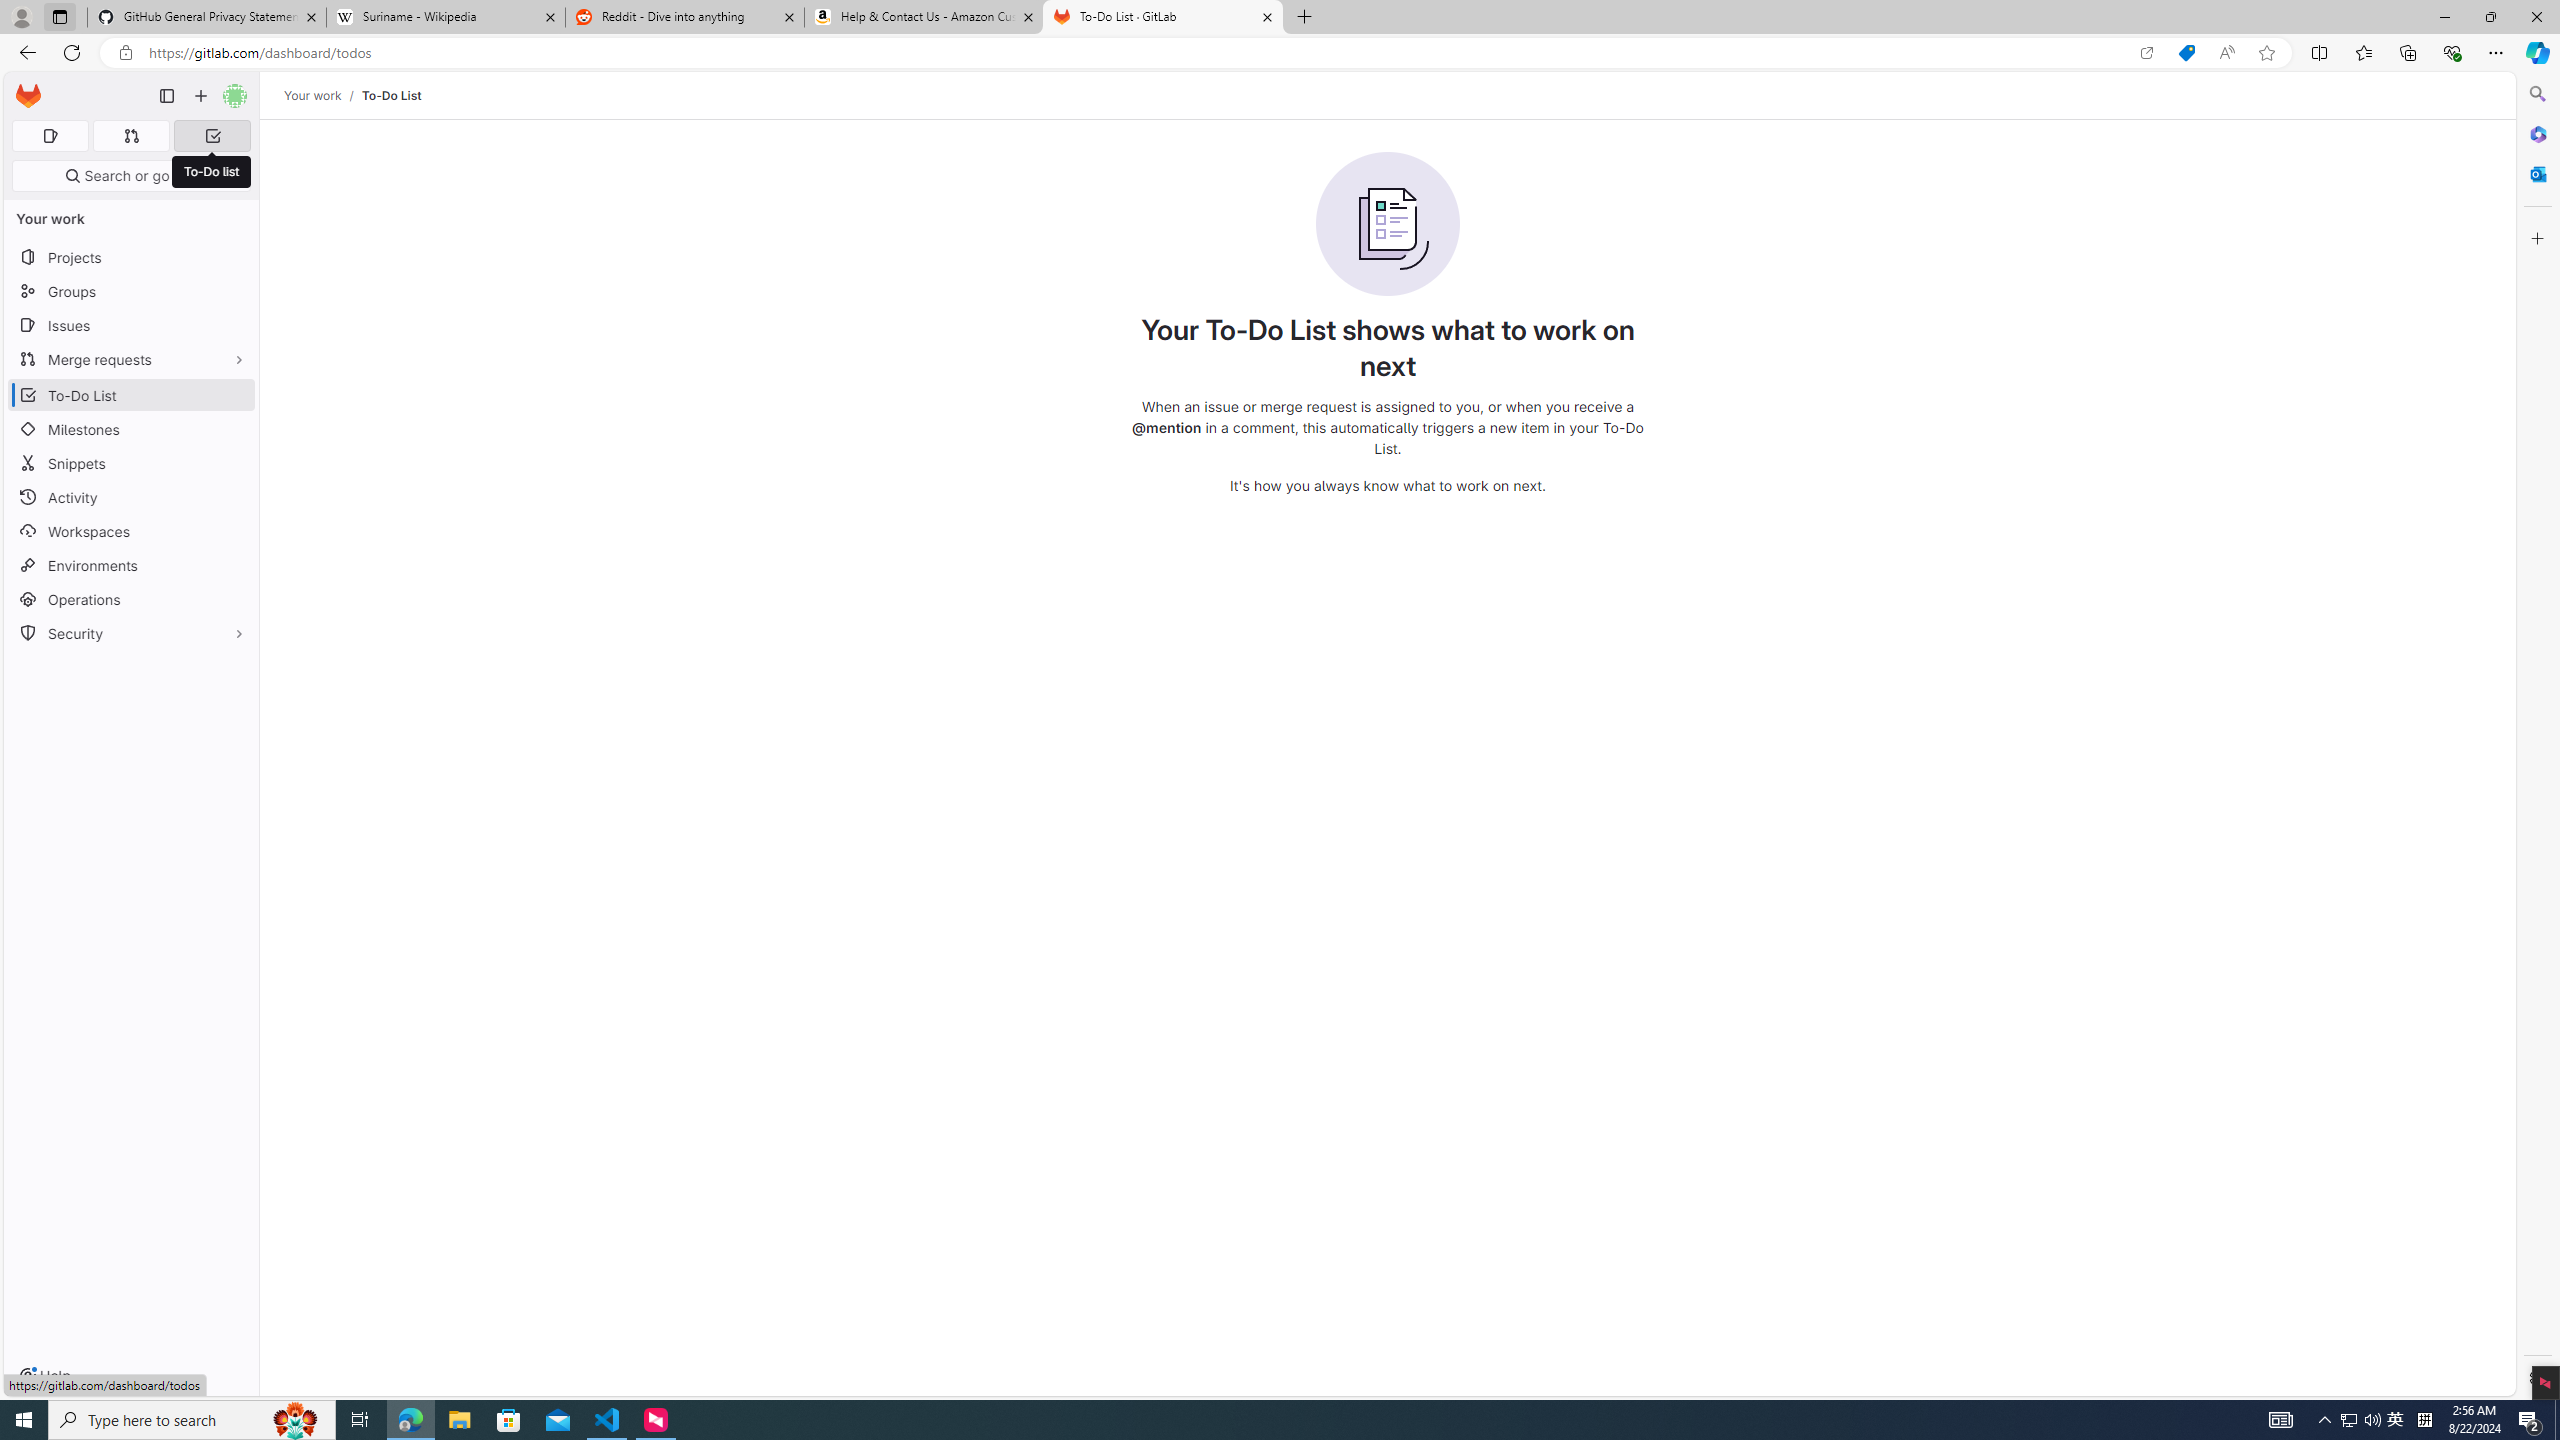 The height and width of the screenshot is (1440, 2560). What do you see at coordinates (132, 564) in the screenshot?
I see `Environments` at bounding box center [132, 564].